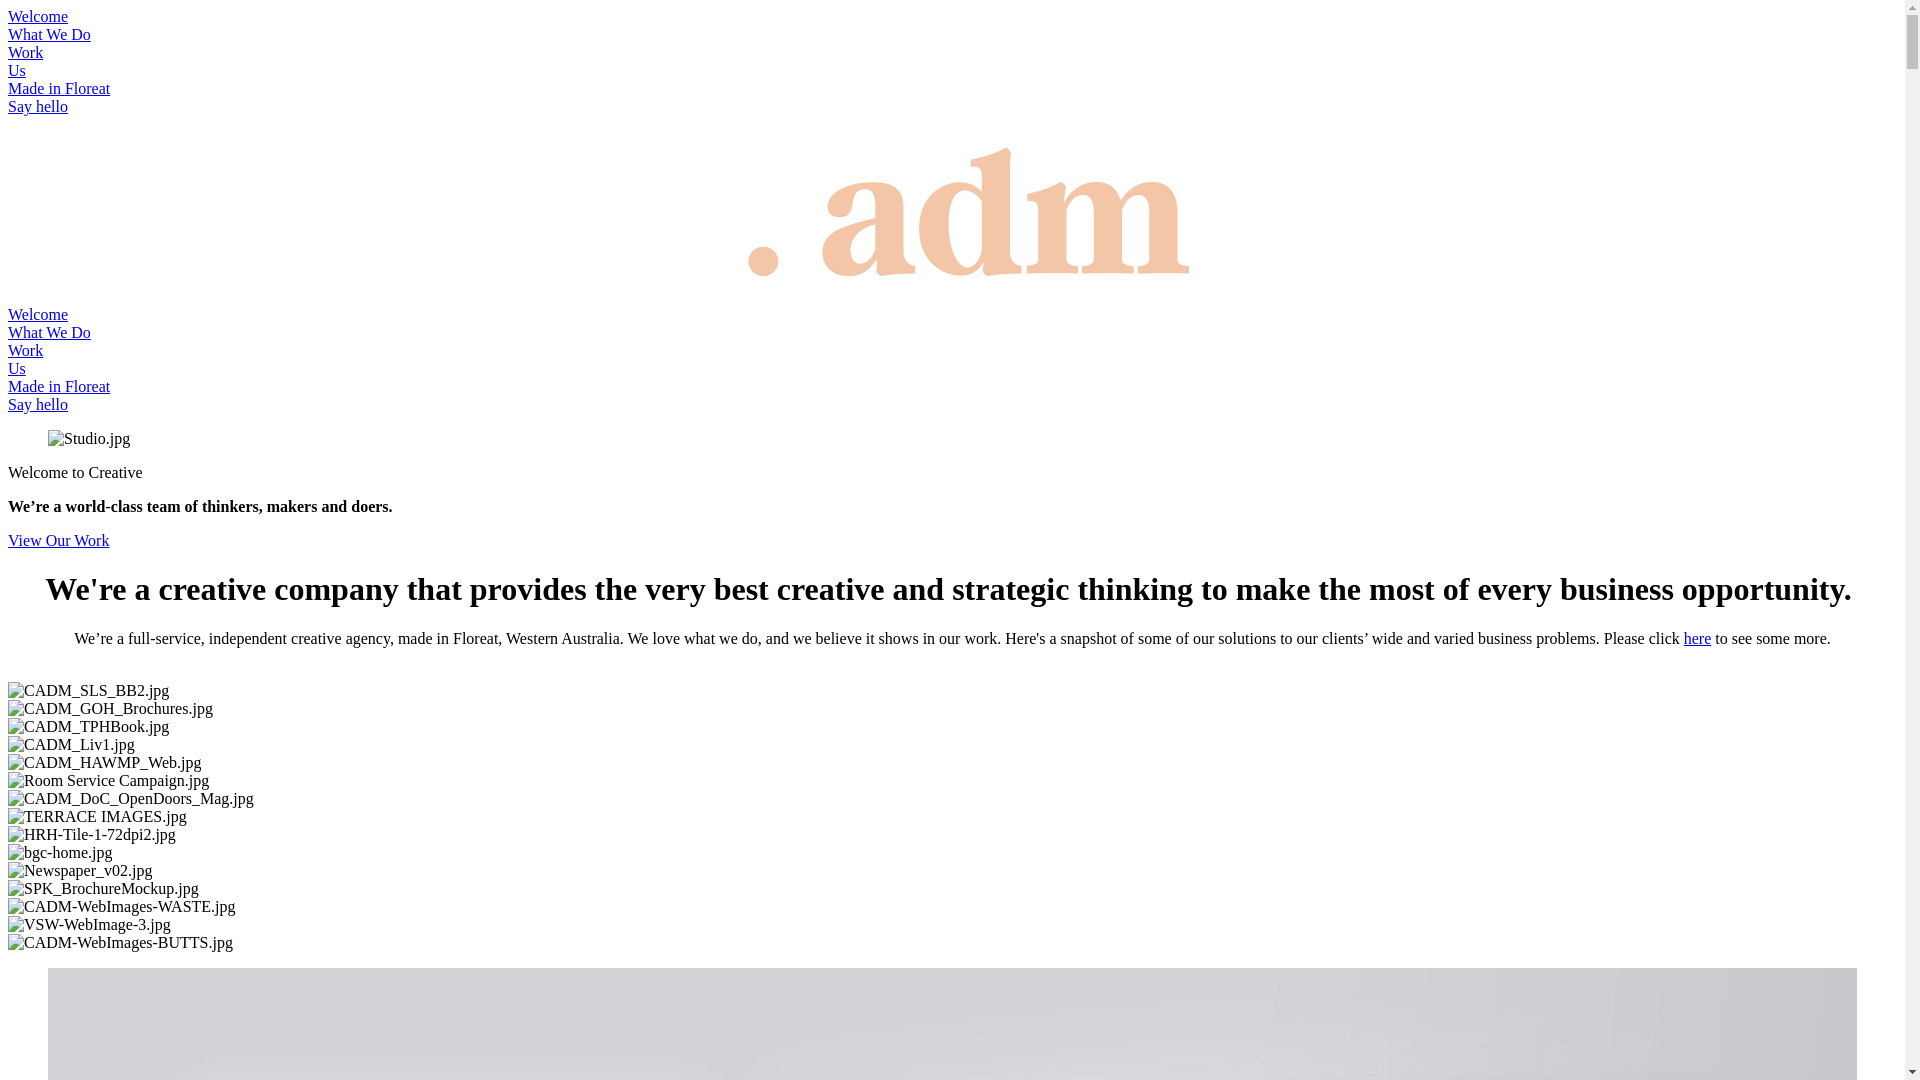  What do you see at coordinates (38, 314) in the screenshot?
I see `Welcome` at bounding box center [38, 314].